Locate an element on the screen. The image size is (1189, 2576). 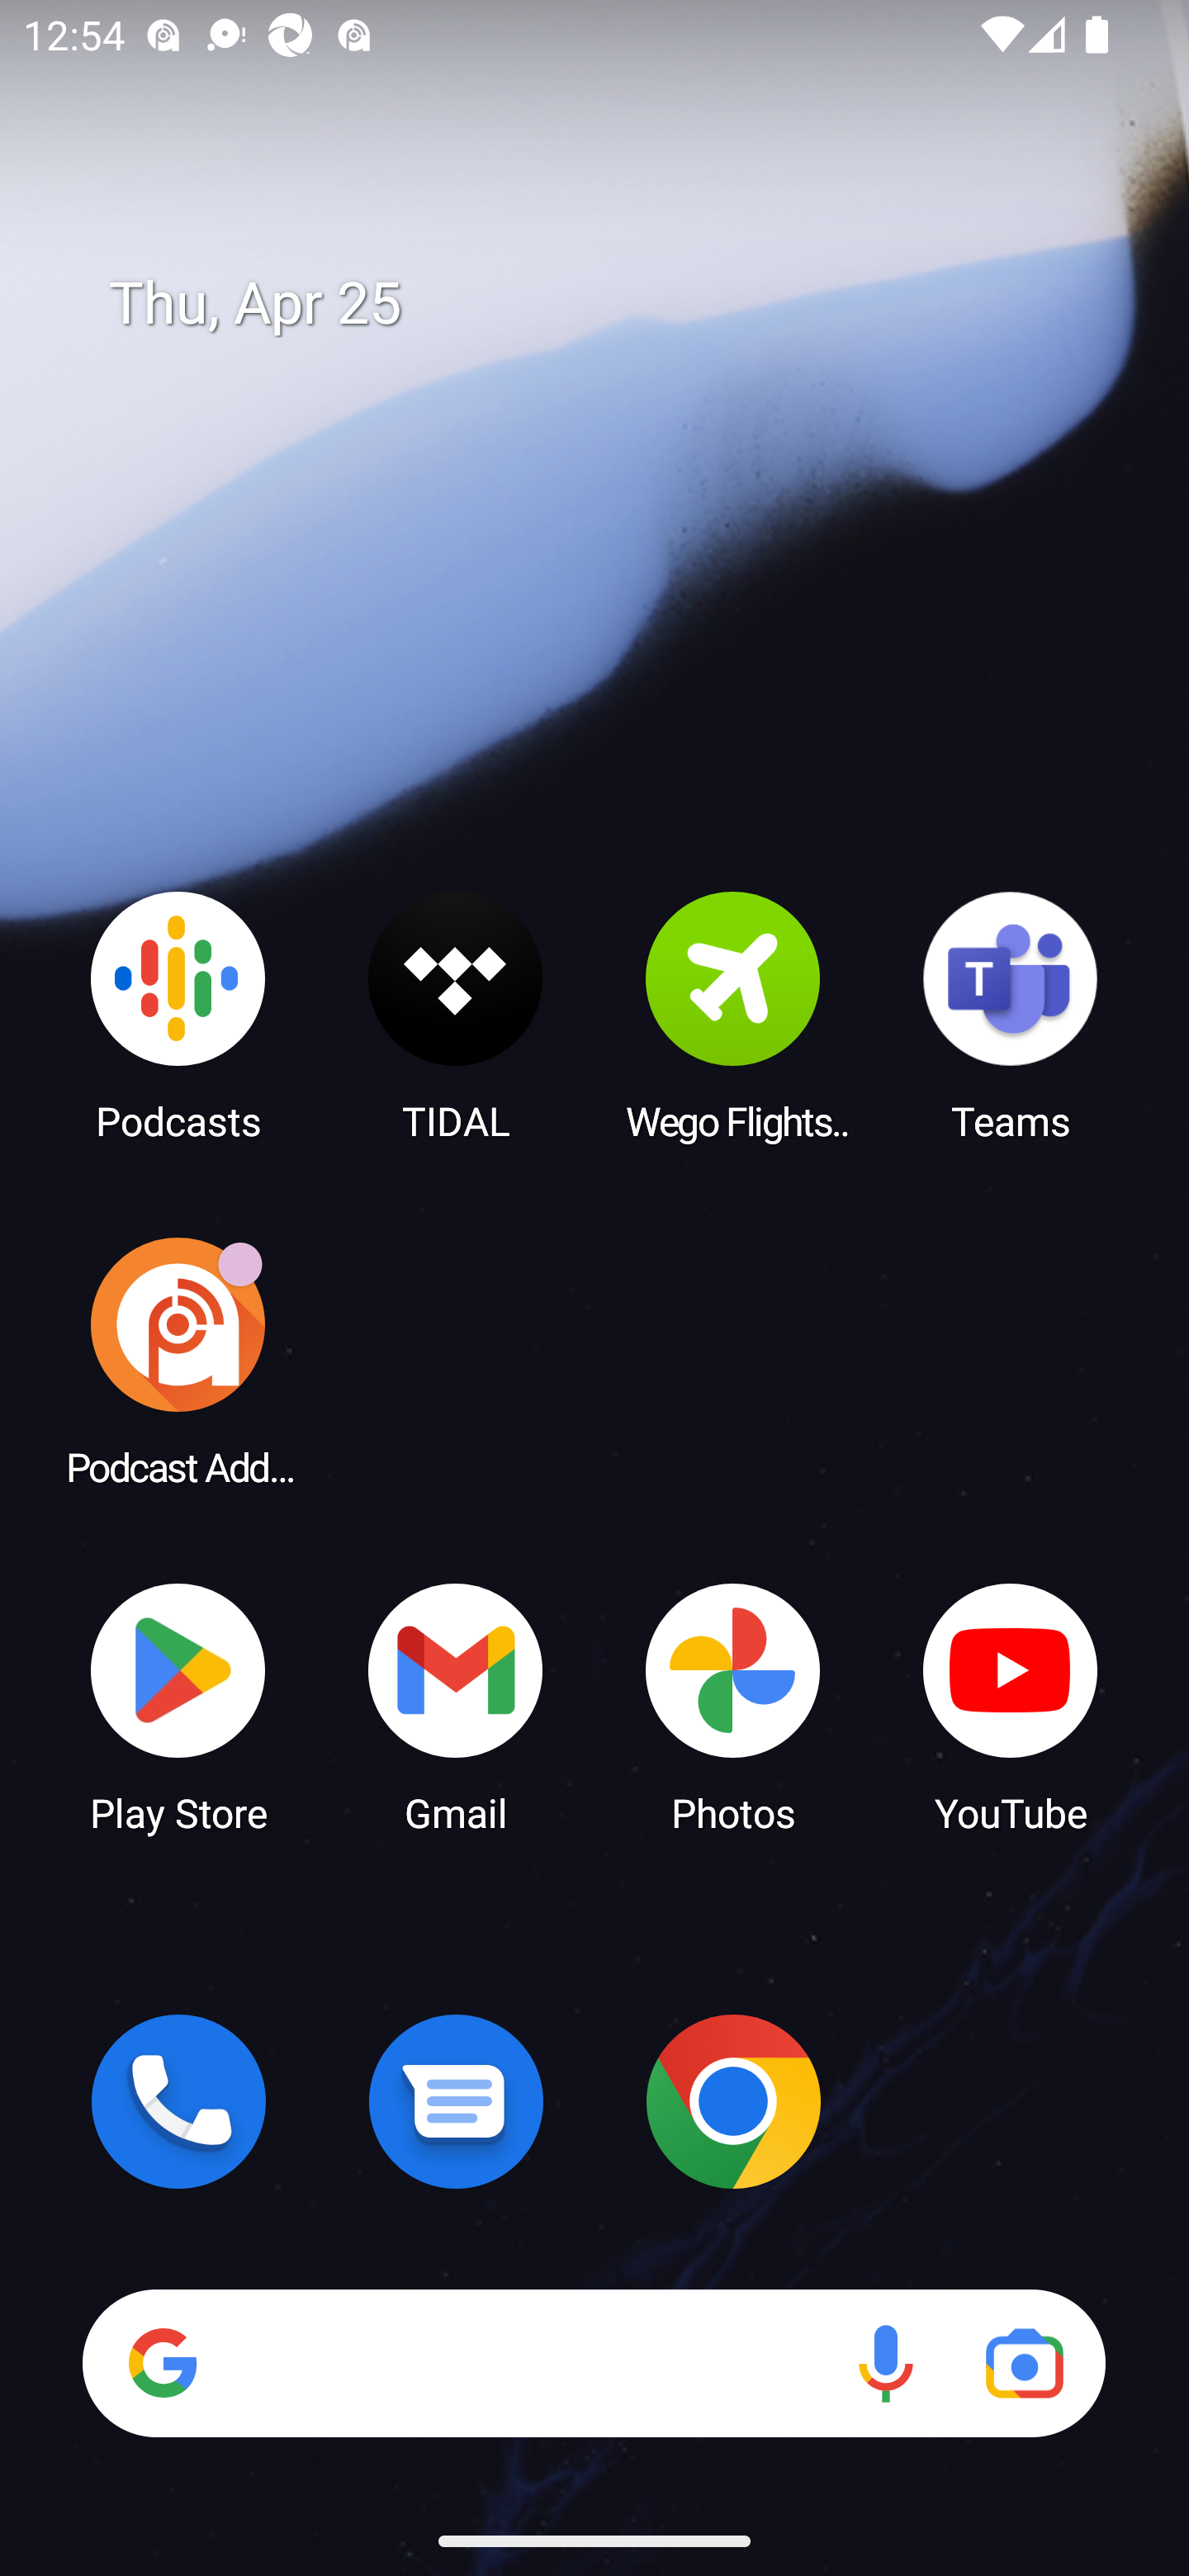
Gmail is located at coordinates (456, 1706).